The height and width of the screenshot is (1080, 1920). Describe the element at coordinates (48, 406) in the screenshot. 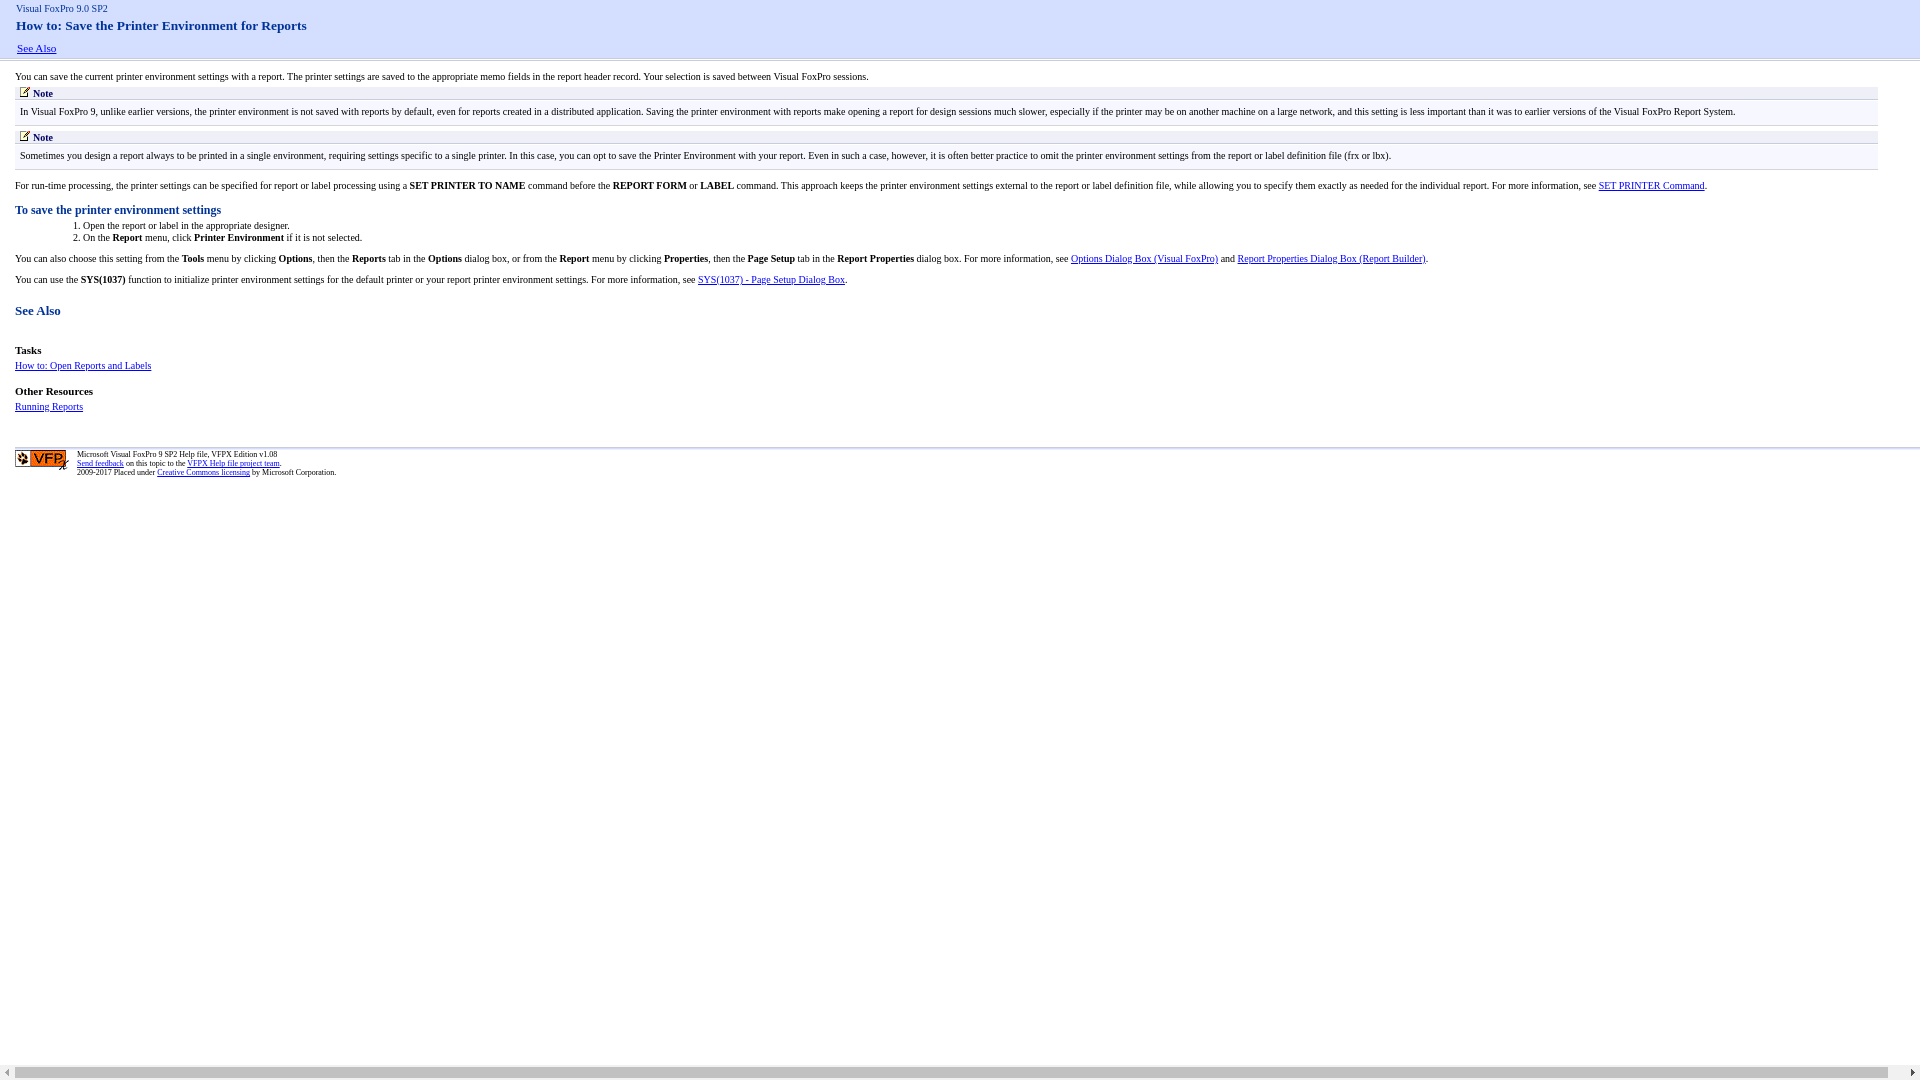

I see `Running Reports` at that location.